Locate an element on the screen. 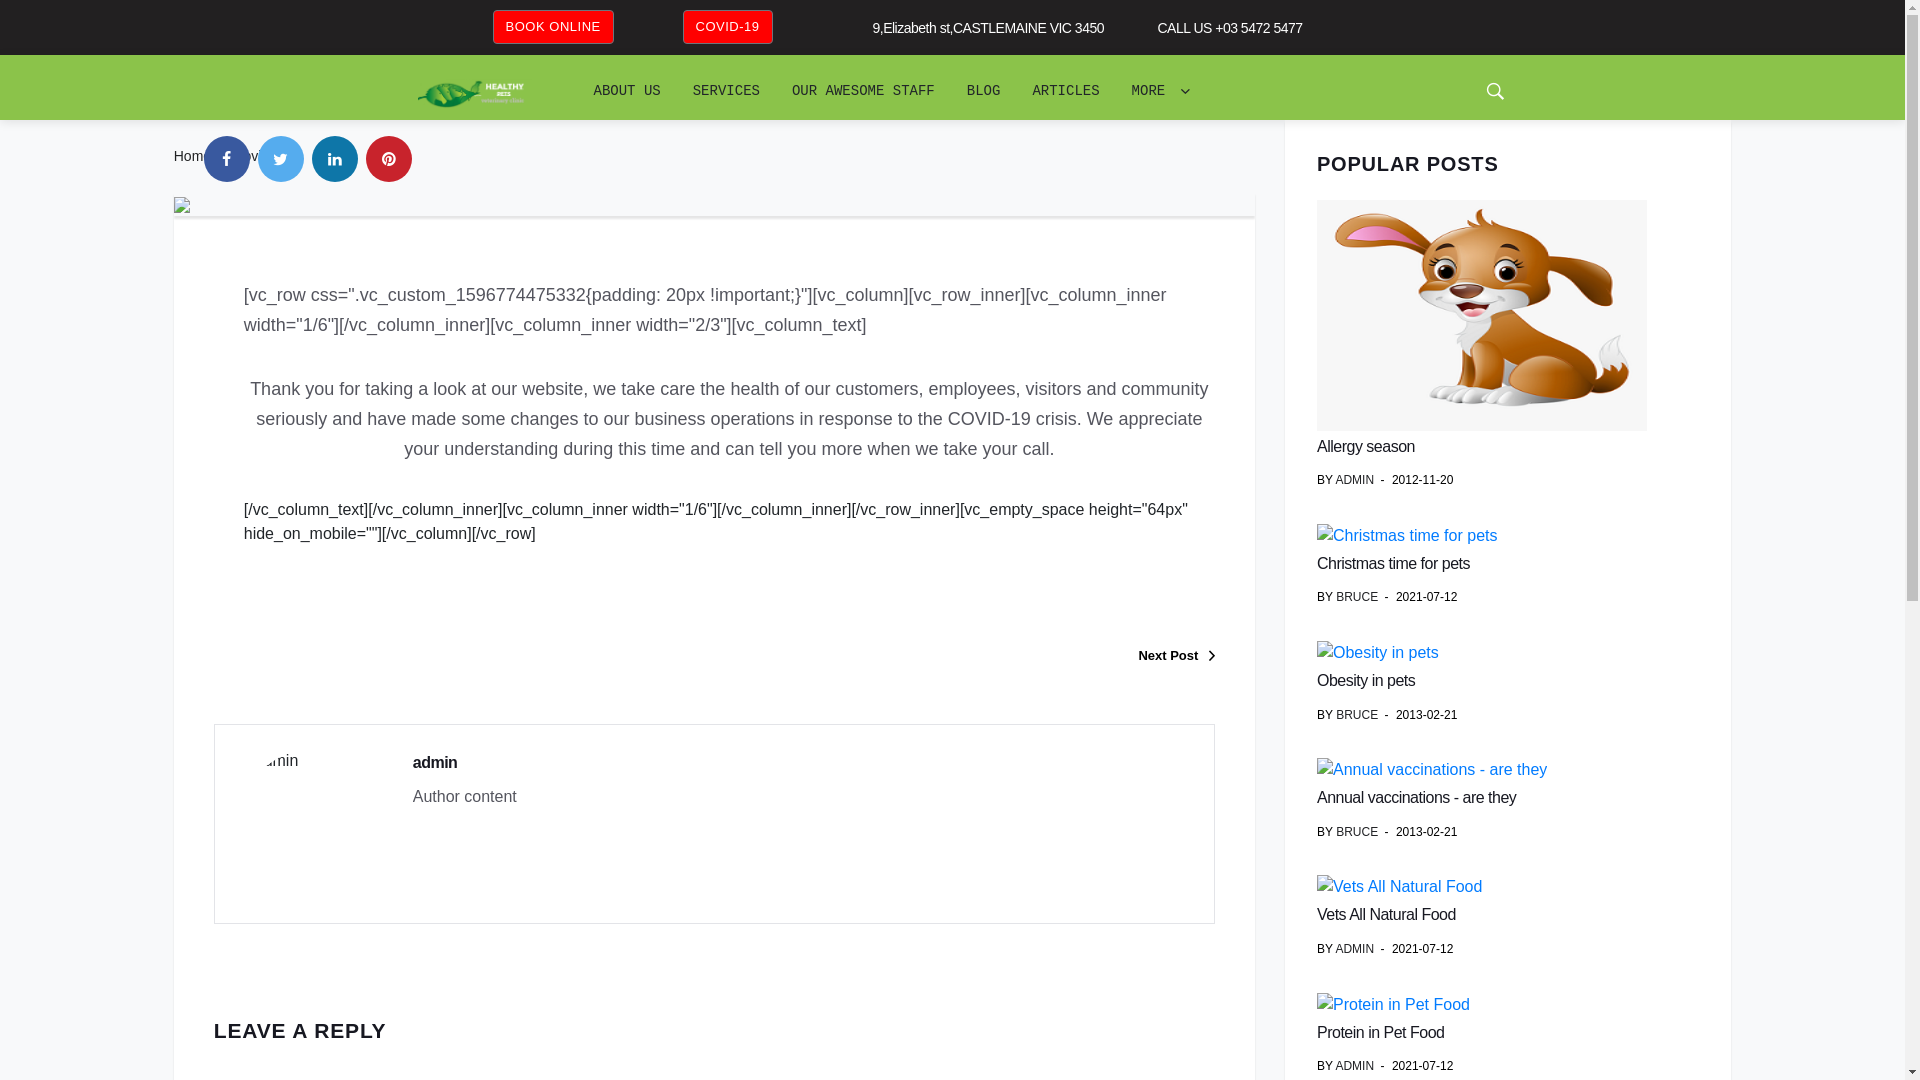 The image size is (1920, 1080). ADMIN is located at coordinates (1354, 1066).